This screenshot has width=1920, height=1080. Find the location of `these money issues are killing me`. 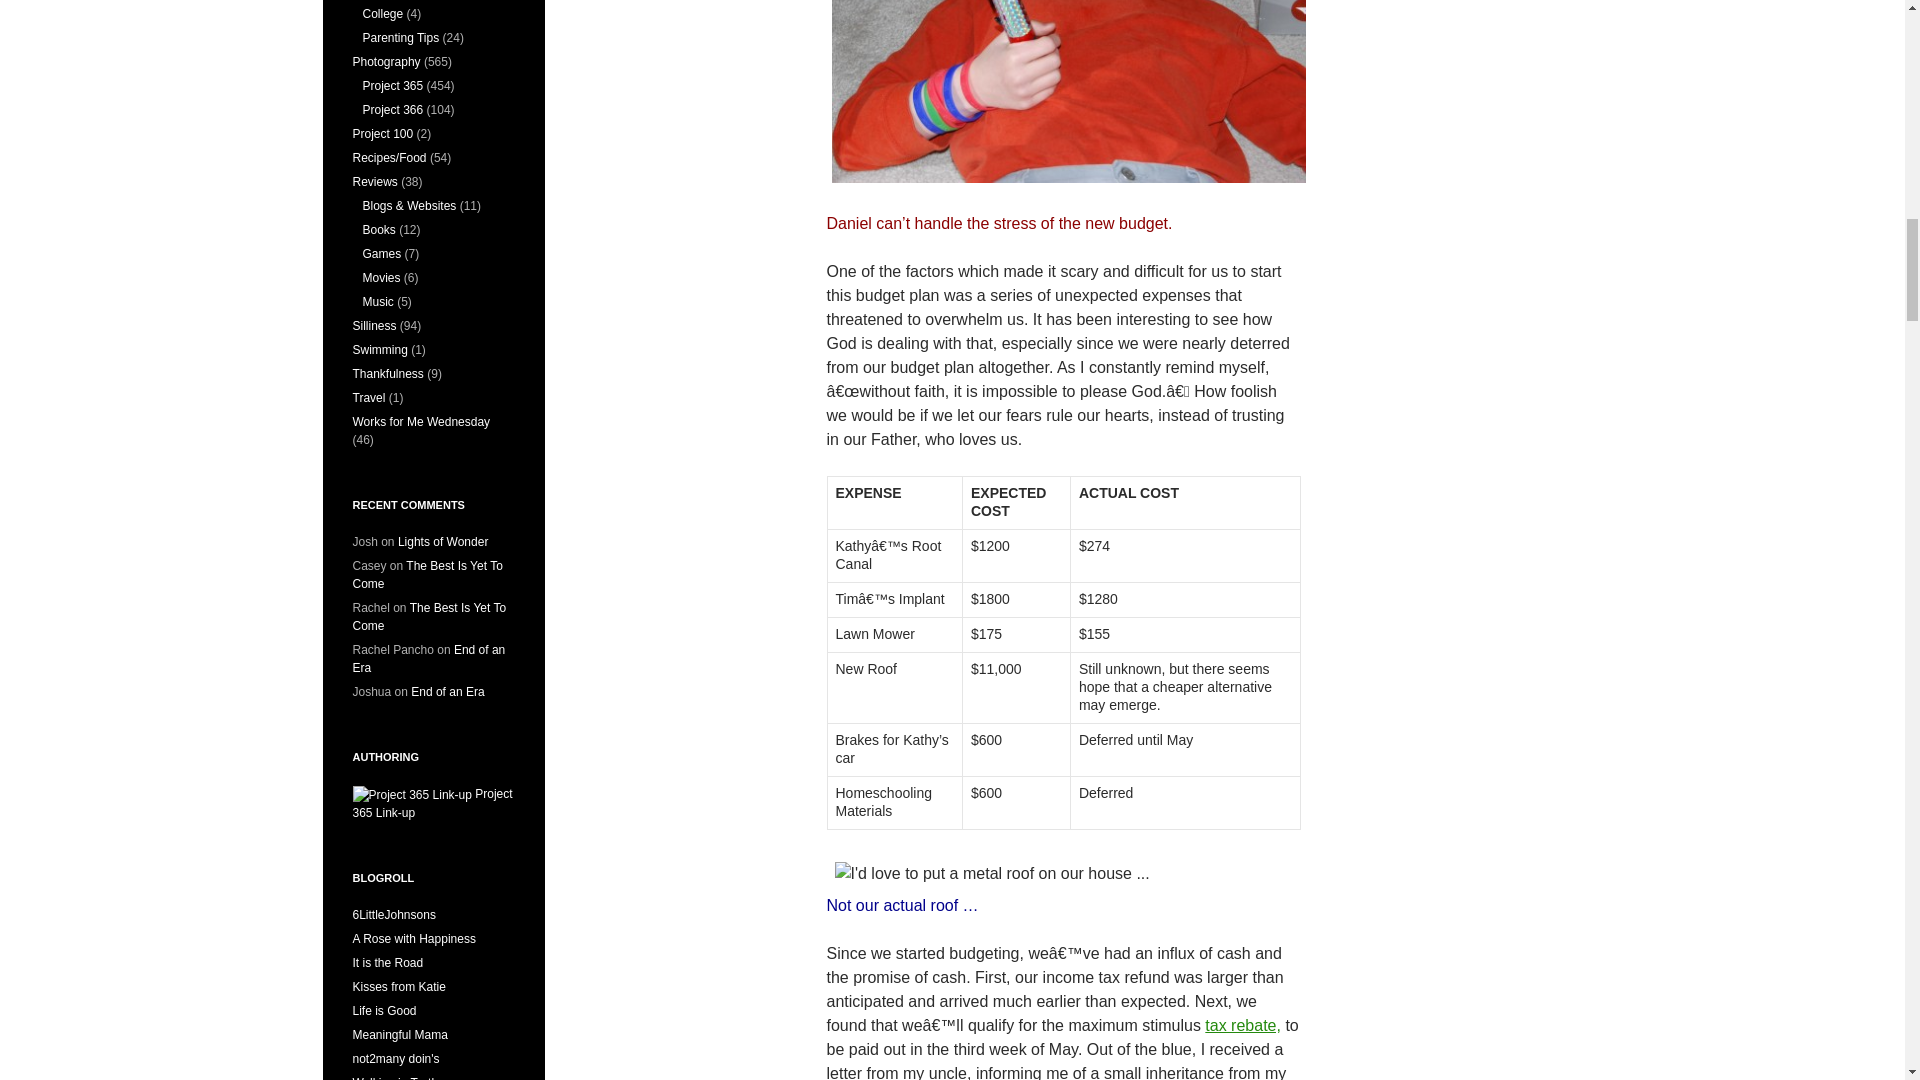

these money issues are killing me is located at coordinates (1067, 94).